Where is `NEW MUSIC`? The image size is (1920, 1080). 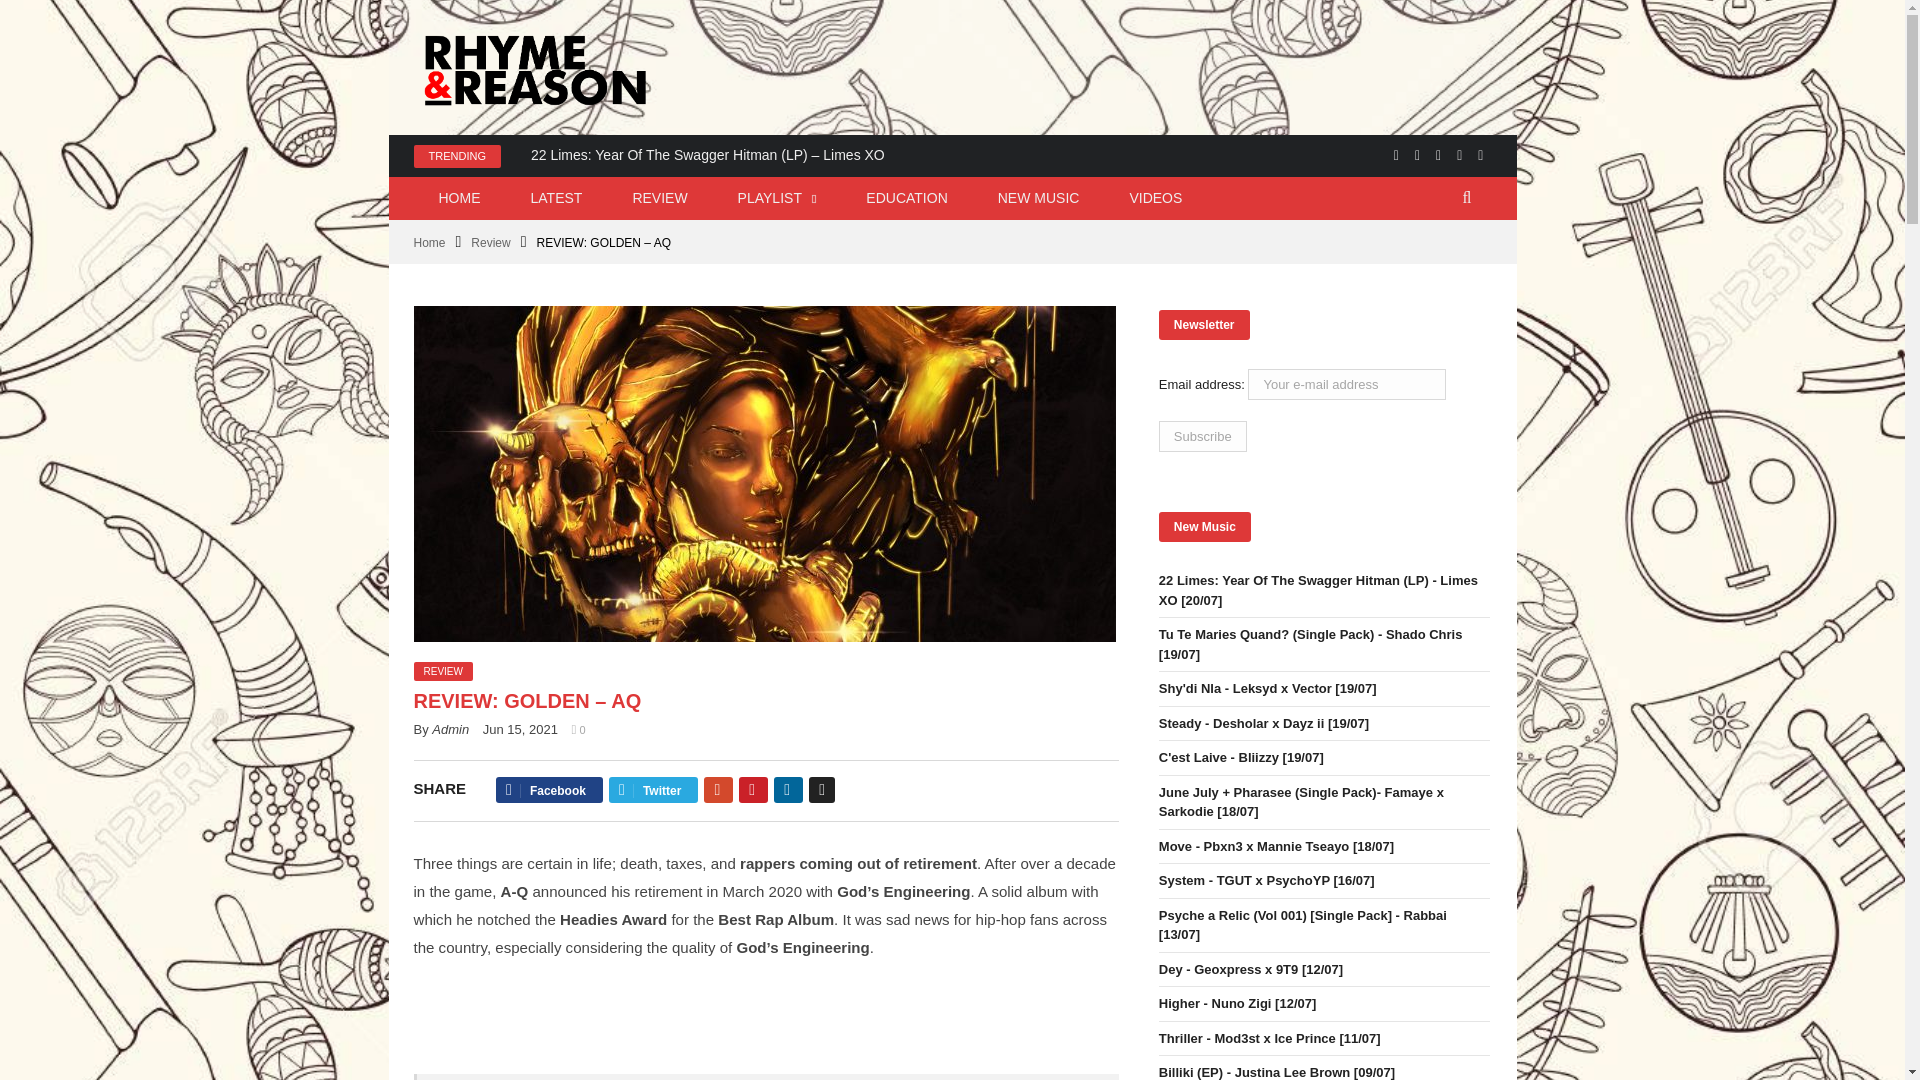
NEW MUSIC is located at coordinates (1039, 198).